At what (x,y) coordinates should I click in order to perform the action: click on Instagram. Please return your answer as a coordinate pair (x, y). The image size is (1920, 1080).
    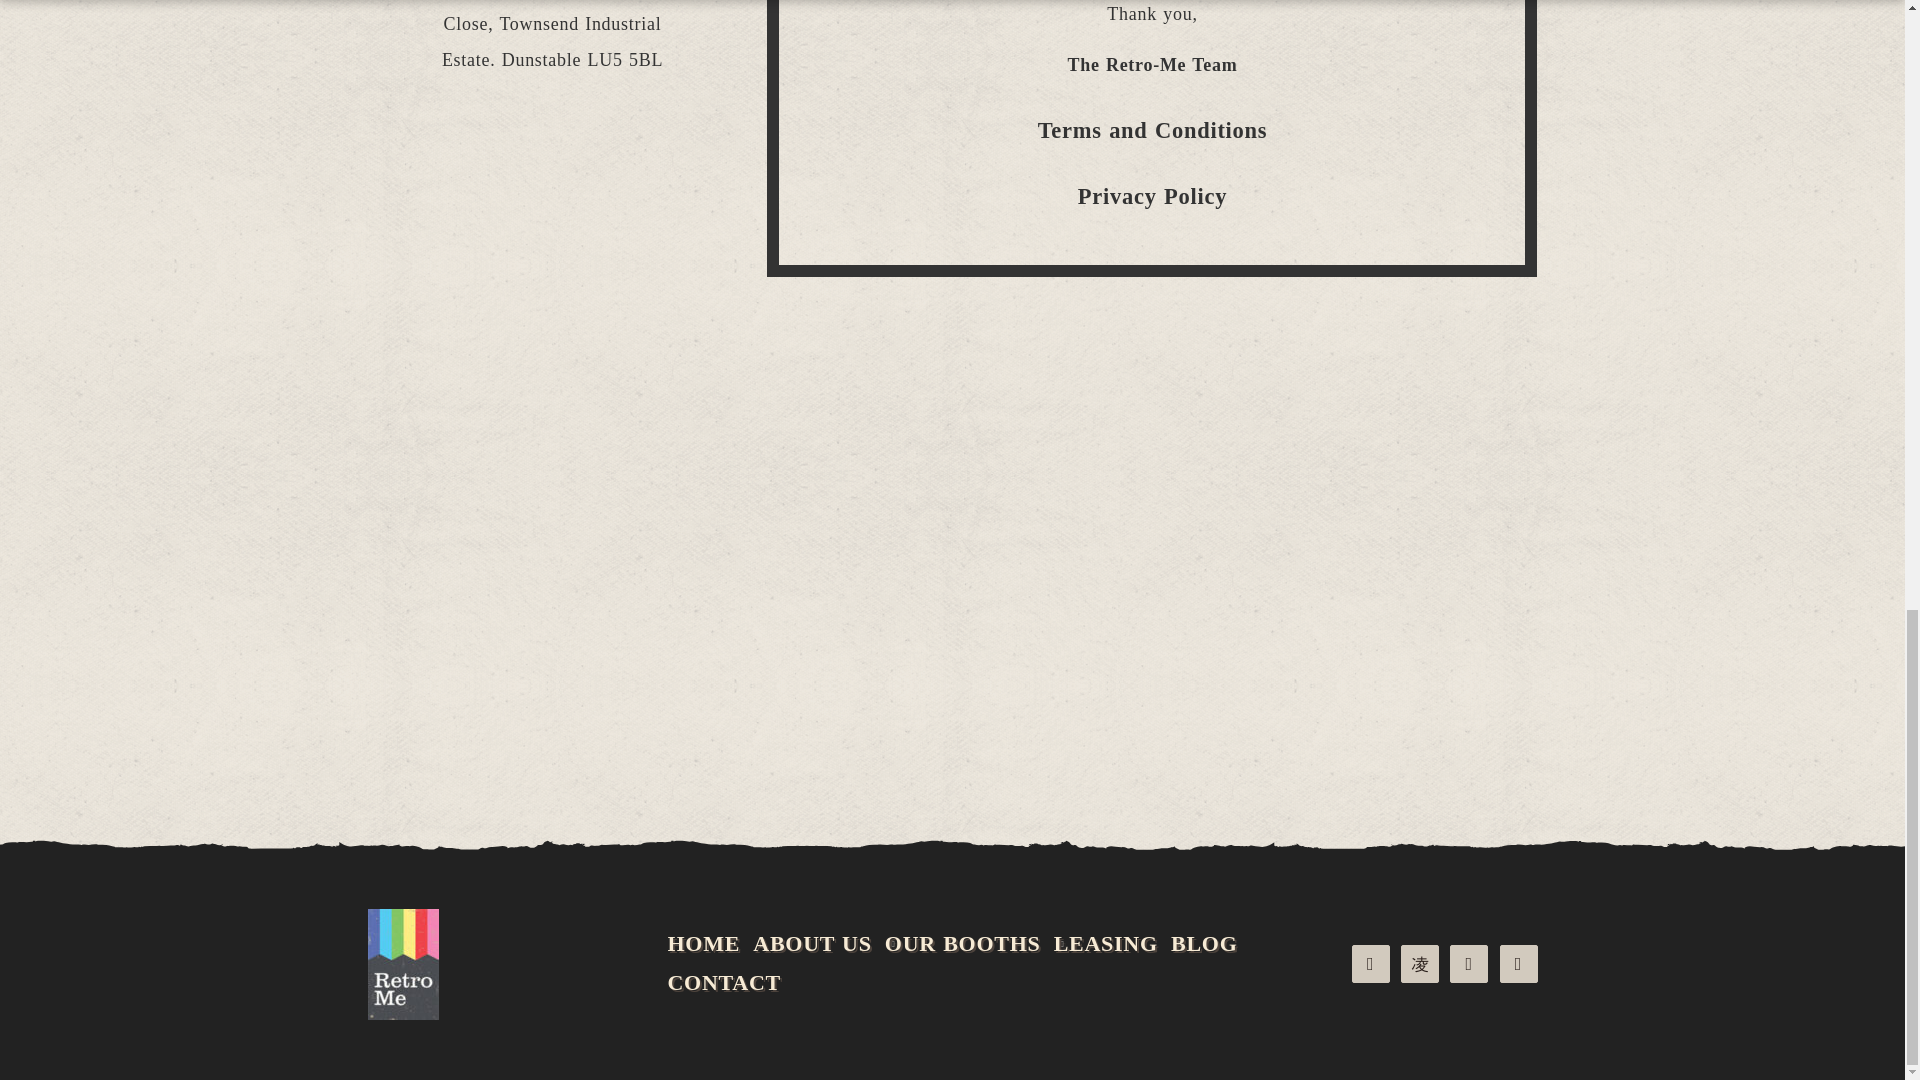
    Looking at the image, I should click on (1420, 964).